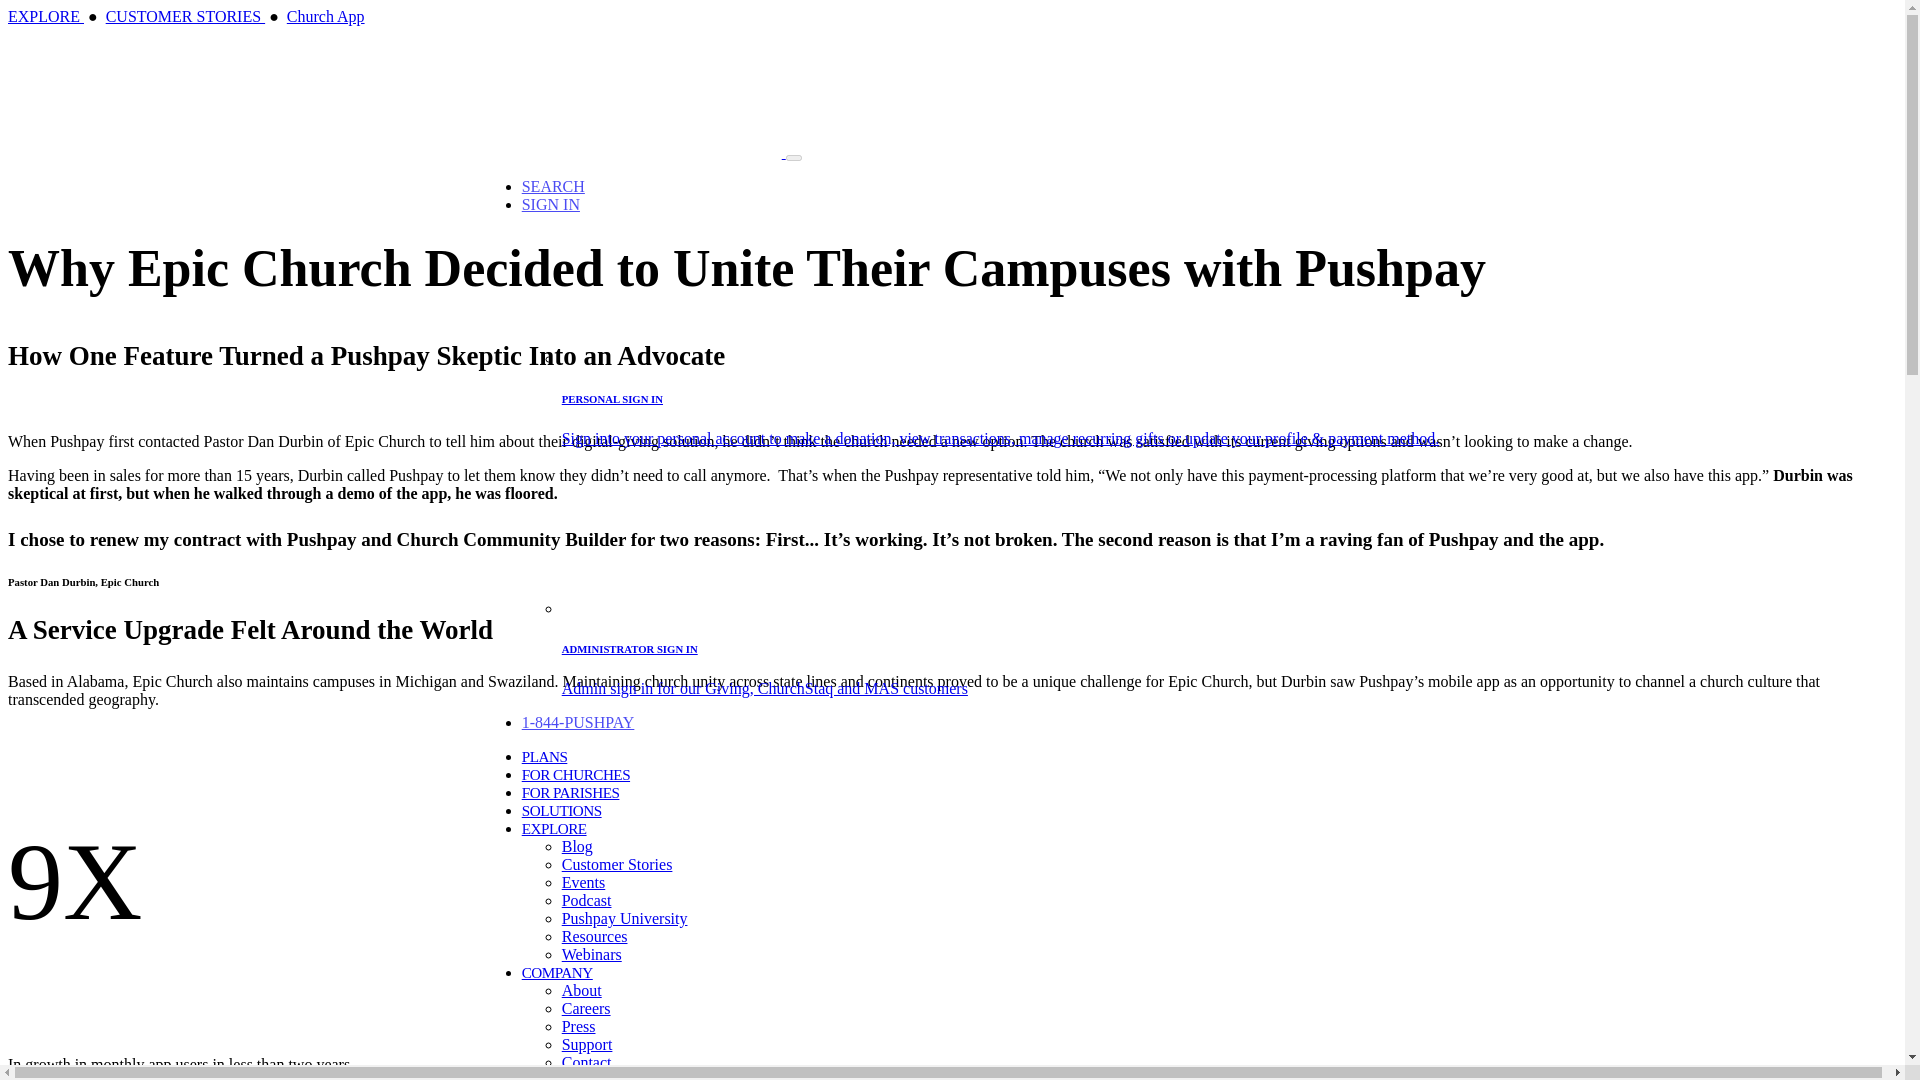 This screenshot has height=1080, width=1920. What do you see at coordinates (554, 186) in the screenshot?
I see `SEARCH` at bounding box center [554, 186].